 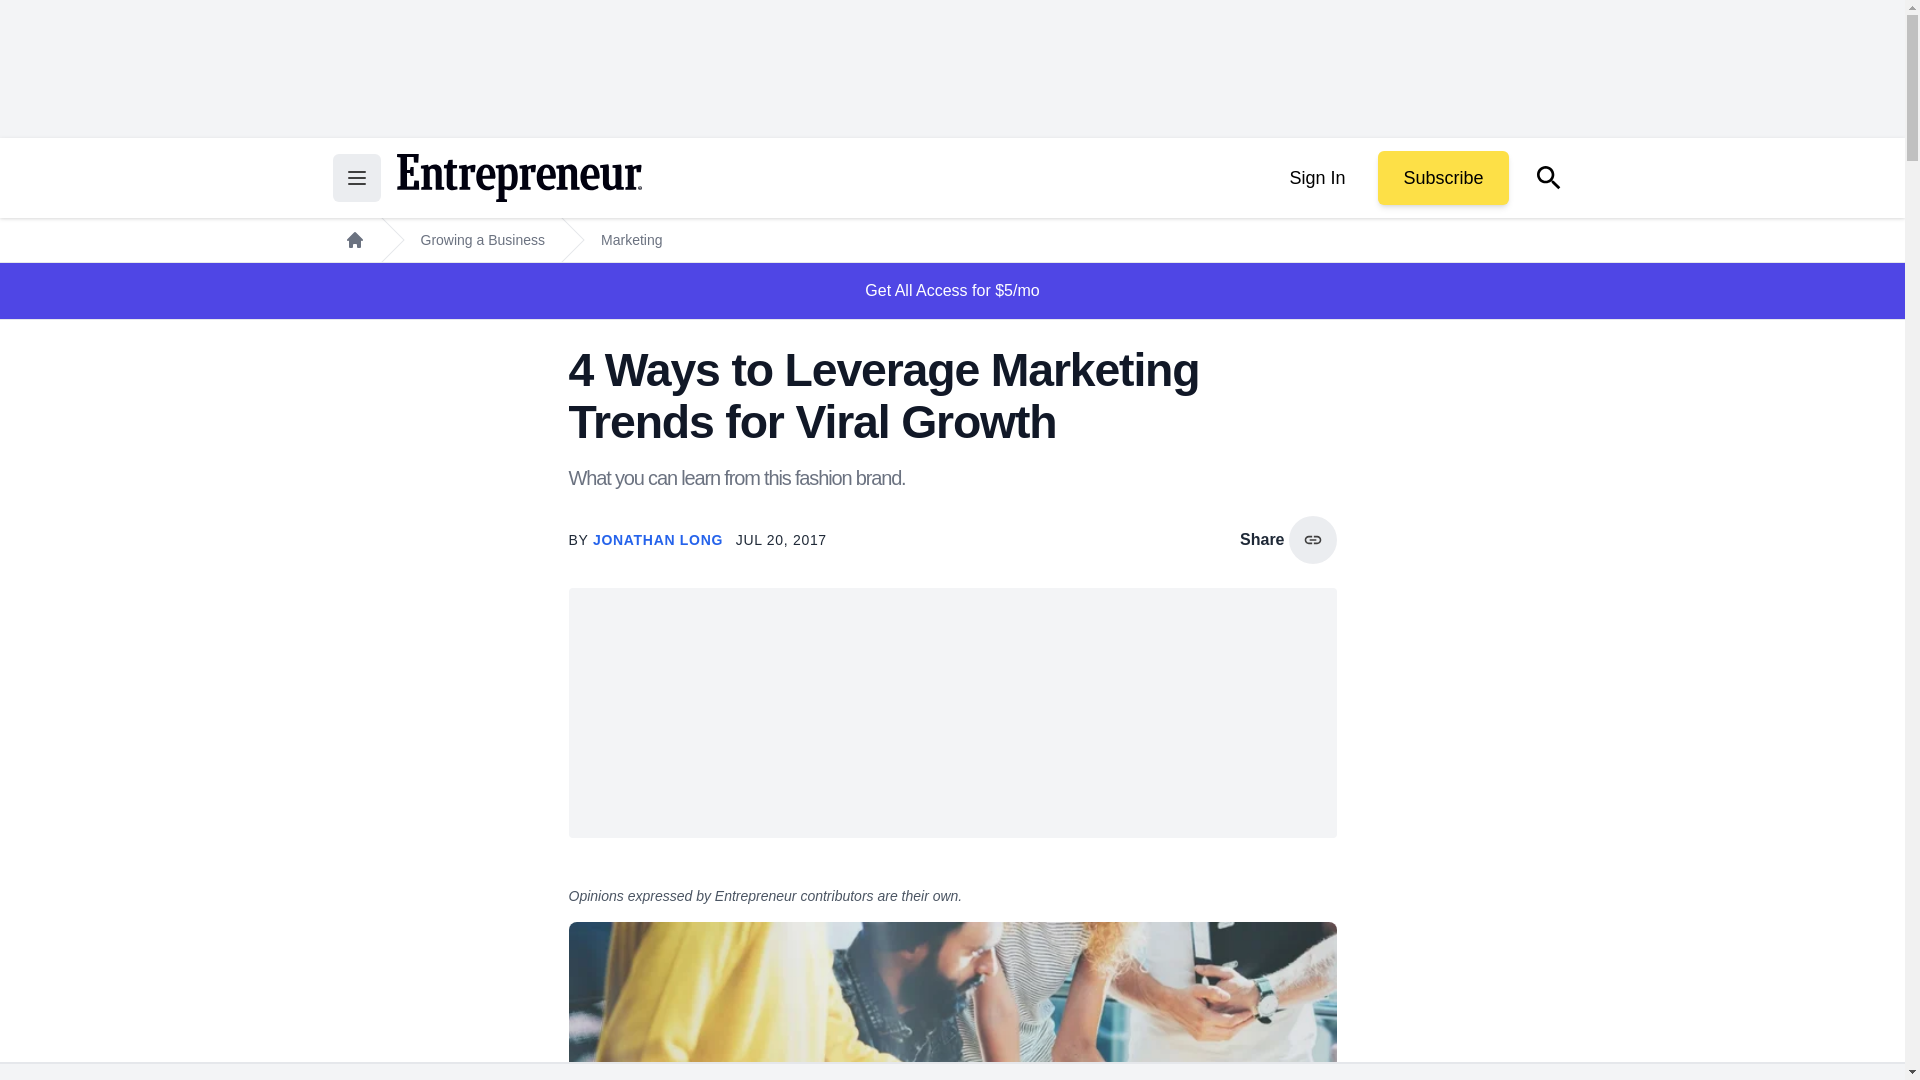 What do you see at coordinates (1442, 178) in the screenshot?
I see `Subscribe` at bounding box center [1442, 178].